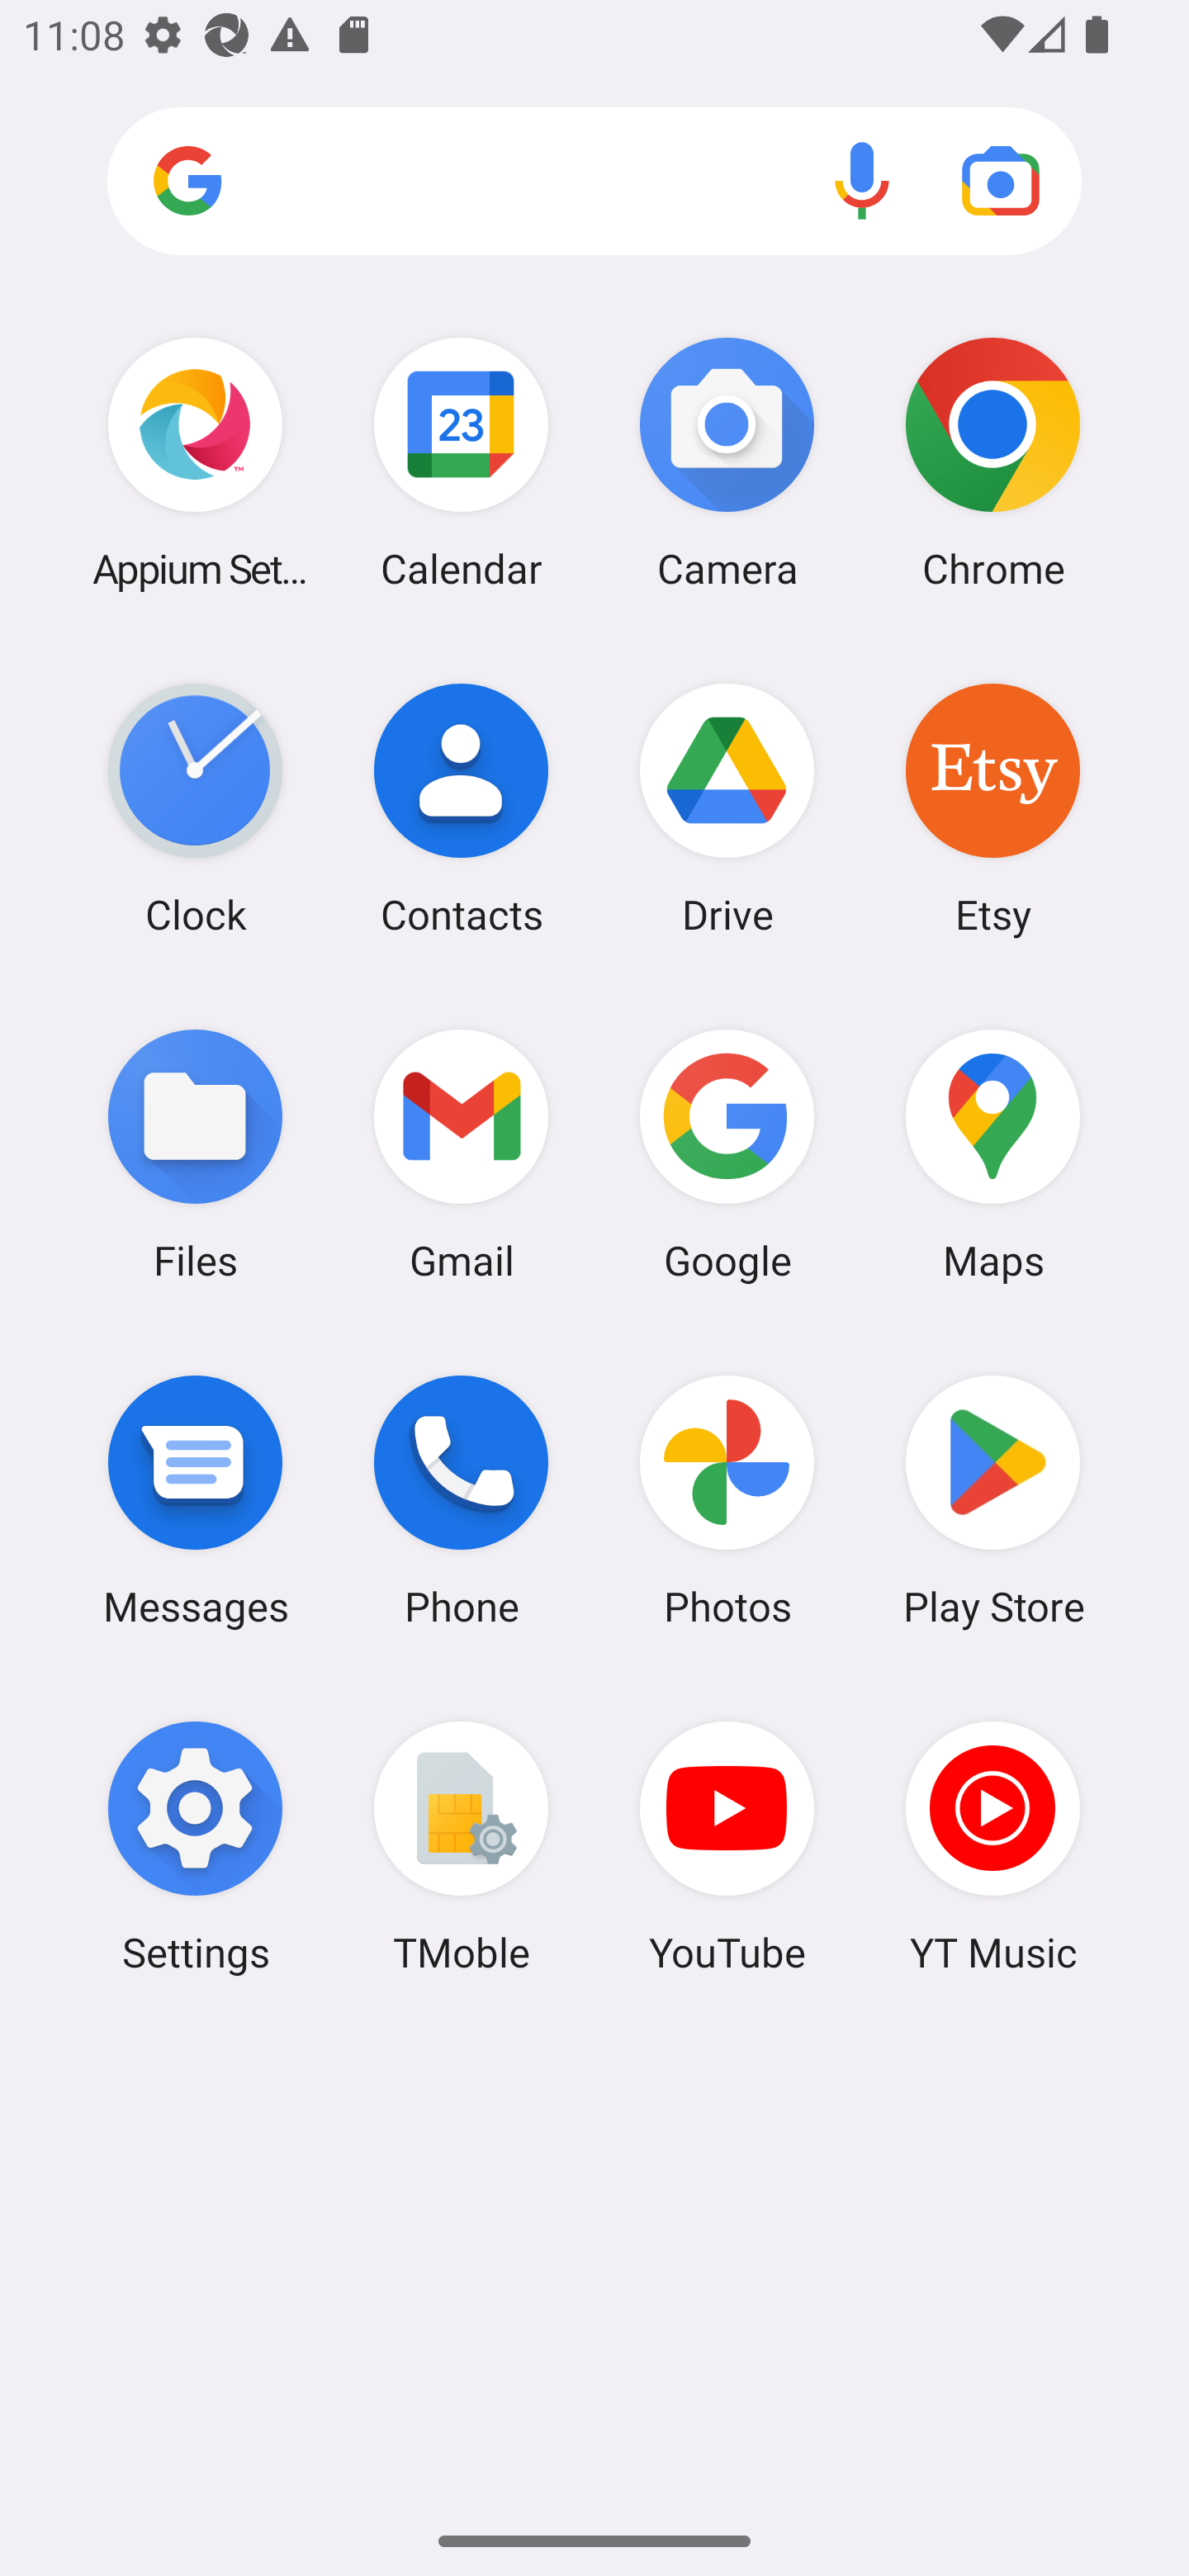  I want to click on Settings, so click(195, 1847).